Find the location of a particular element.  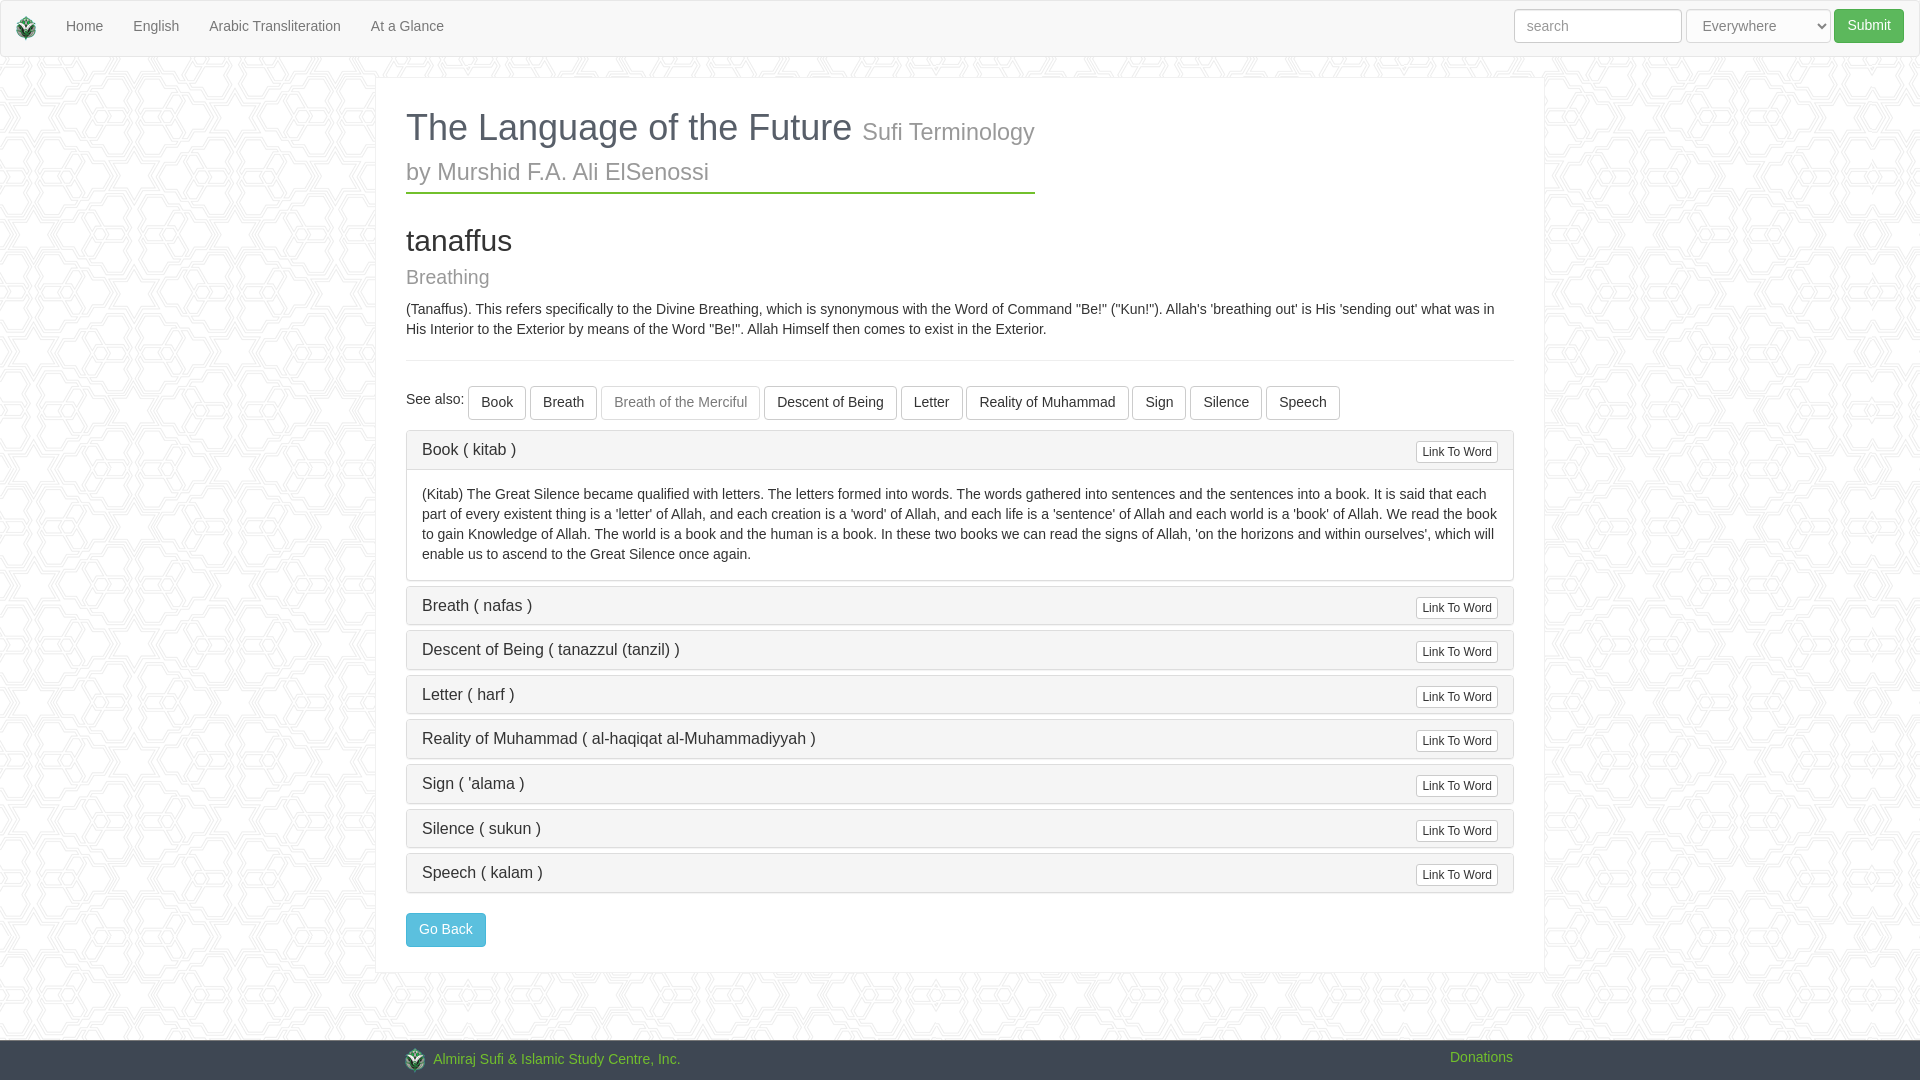

Link To Word is located at coordinates (1456, 874).